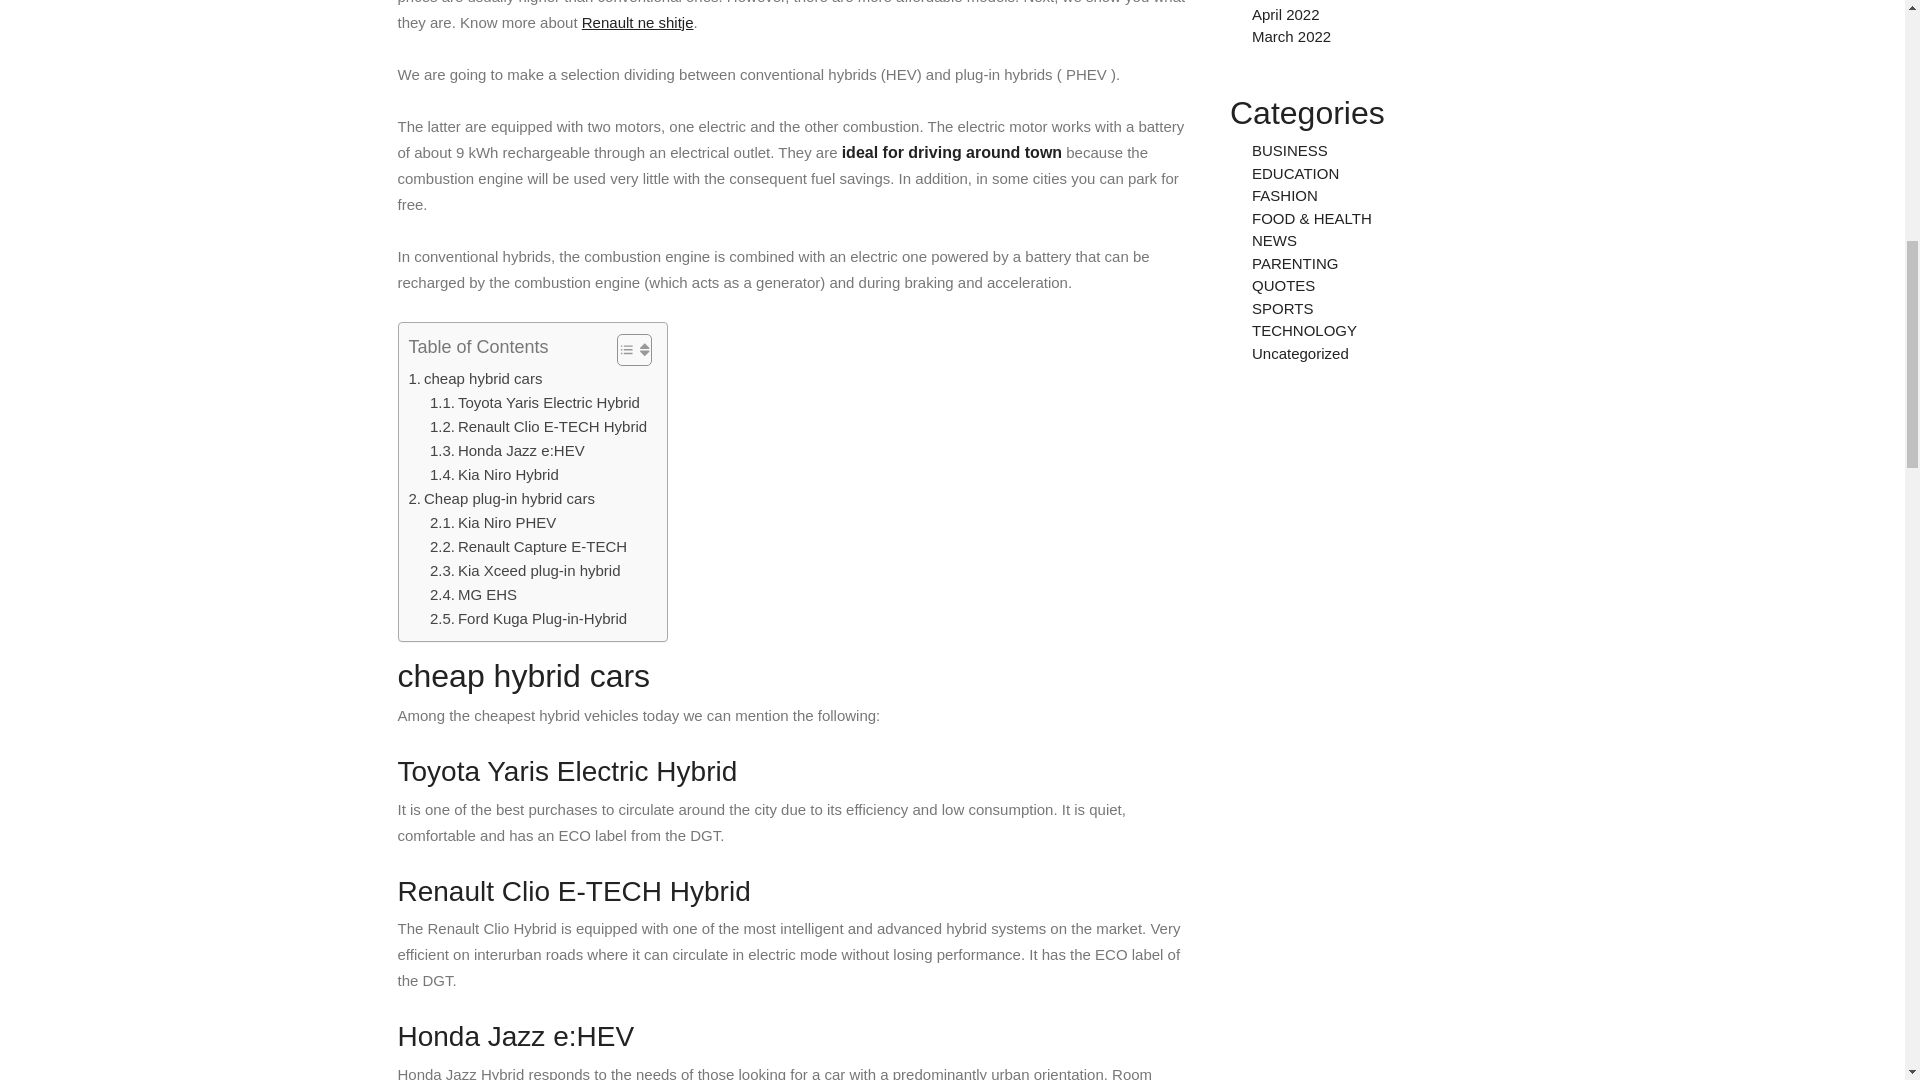 This screenshot has height=1080, width=1920. I want to click on cheap hybrid cars, so click(474, 378).